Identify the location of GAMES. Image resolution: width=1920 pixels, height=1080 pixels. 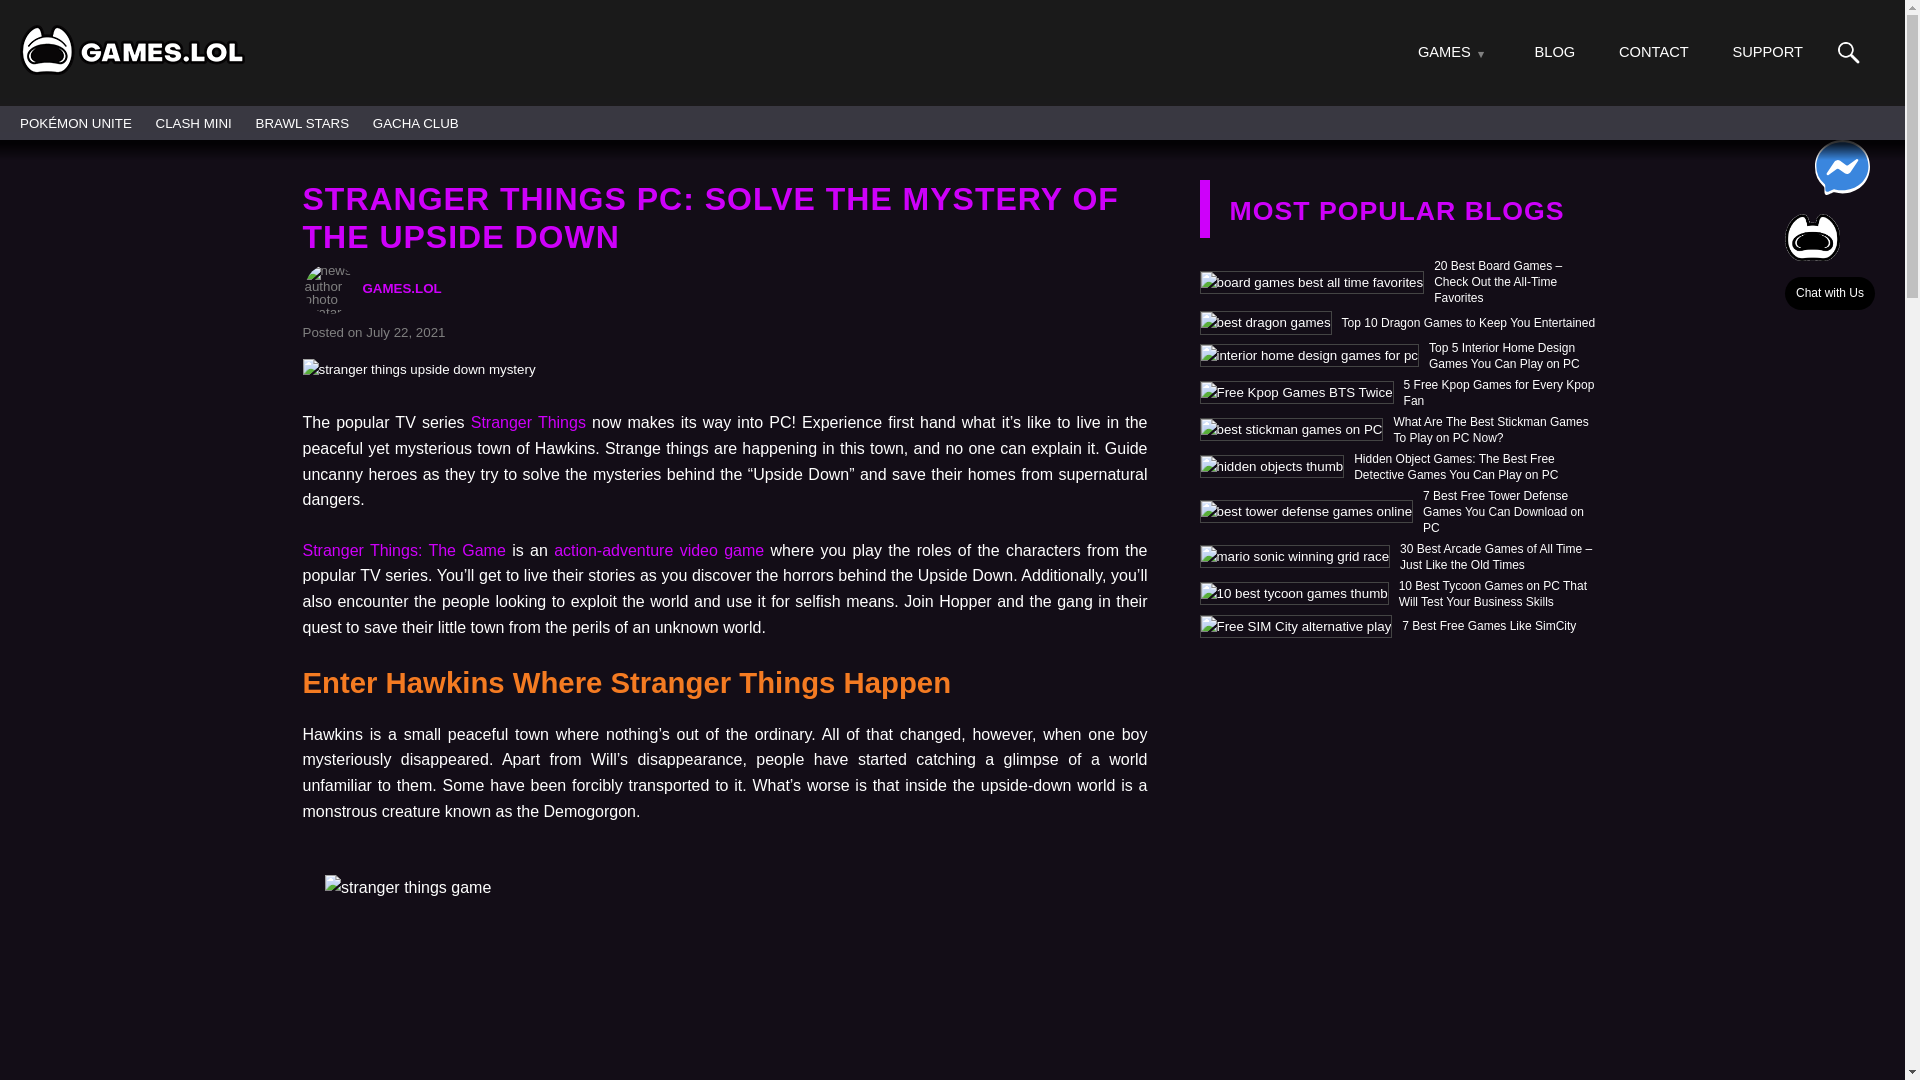
(1444, 52).